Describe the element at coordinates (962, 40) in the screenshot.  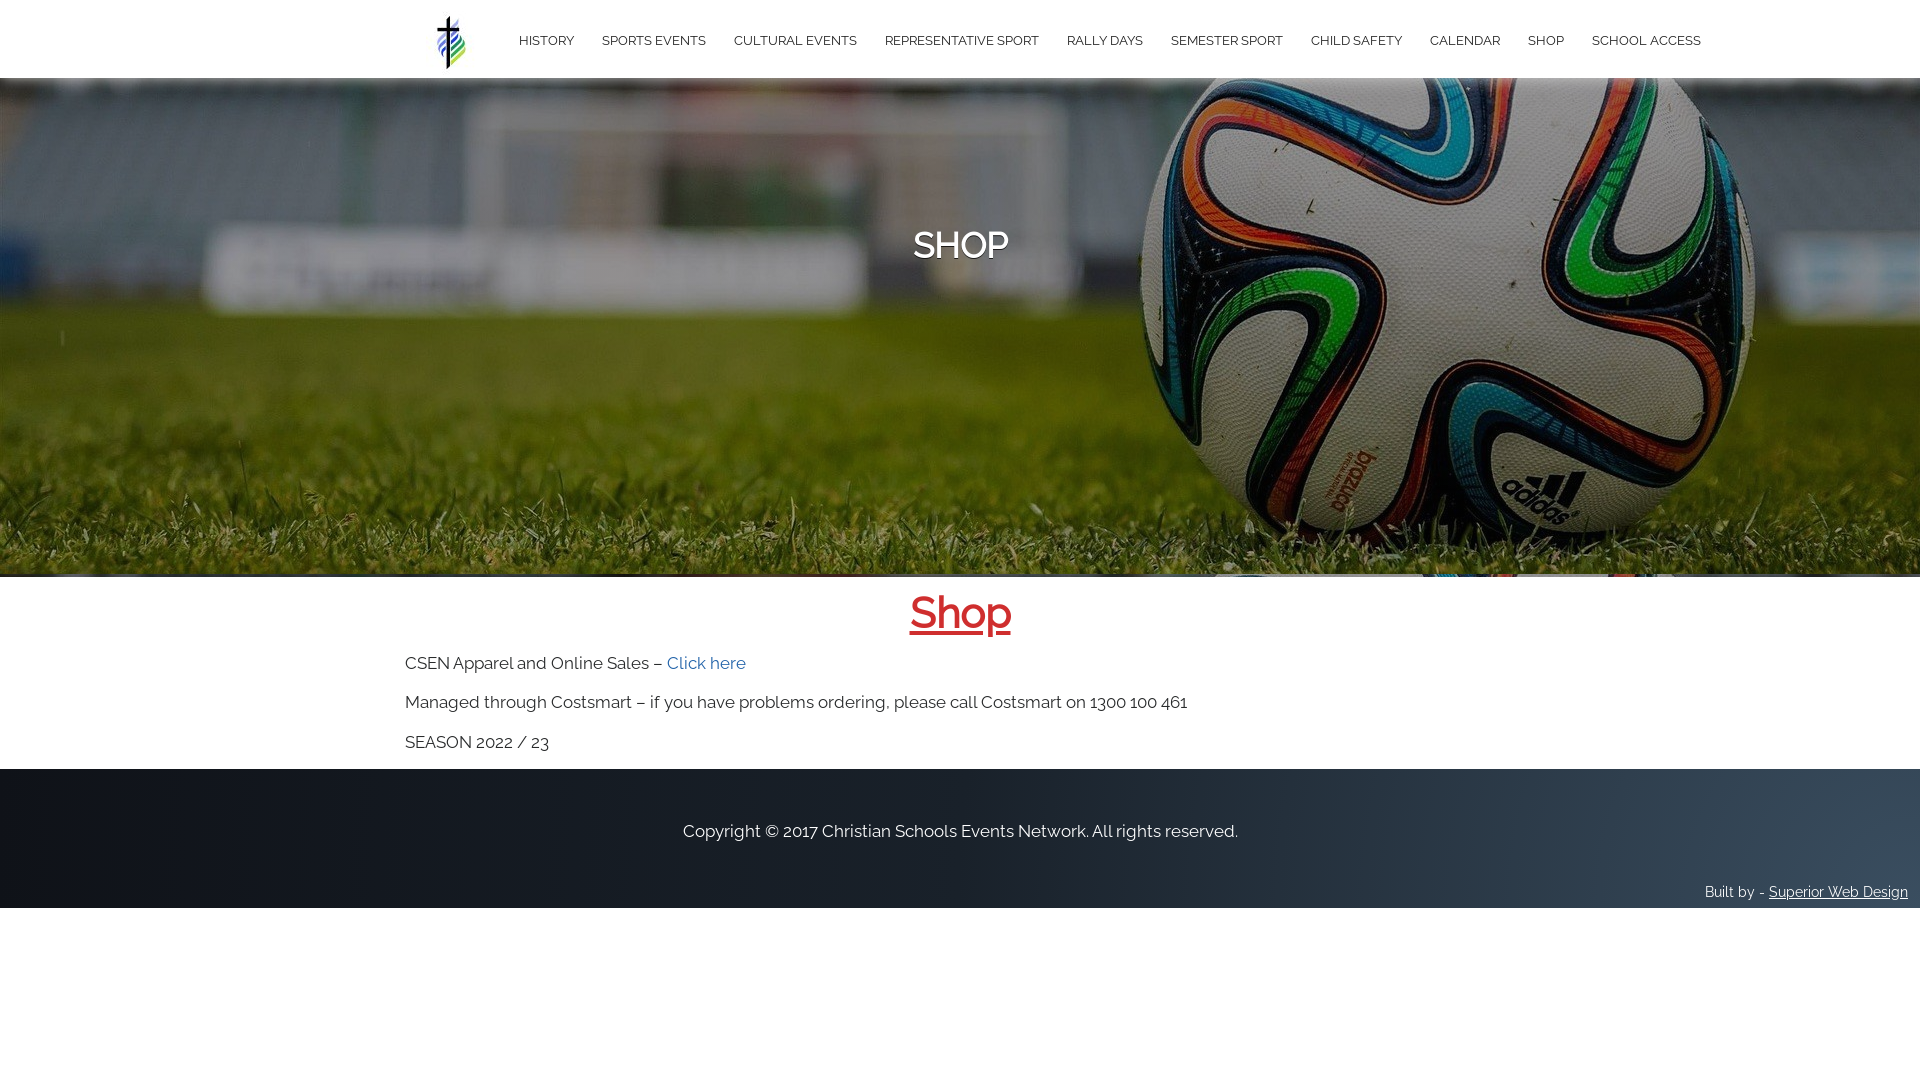
I see `REPRESENTATIVE SPORT` at that location.